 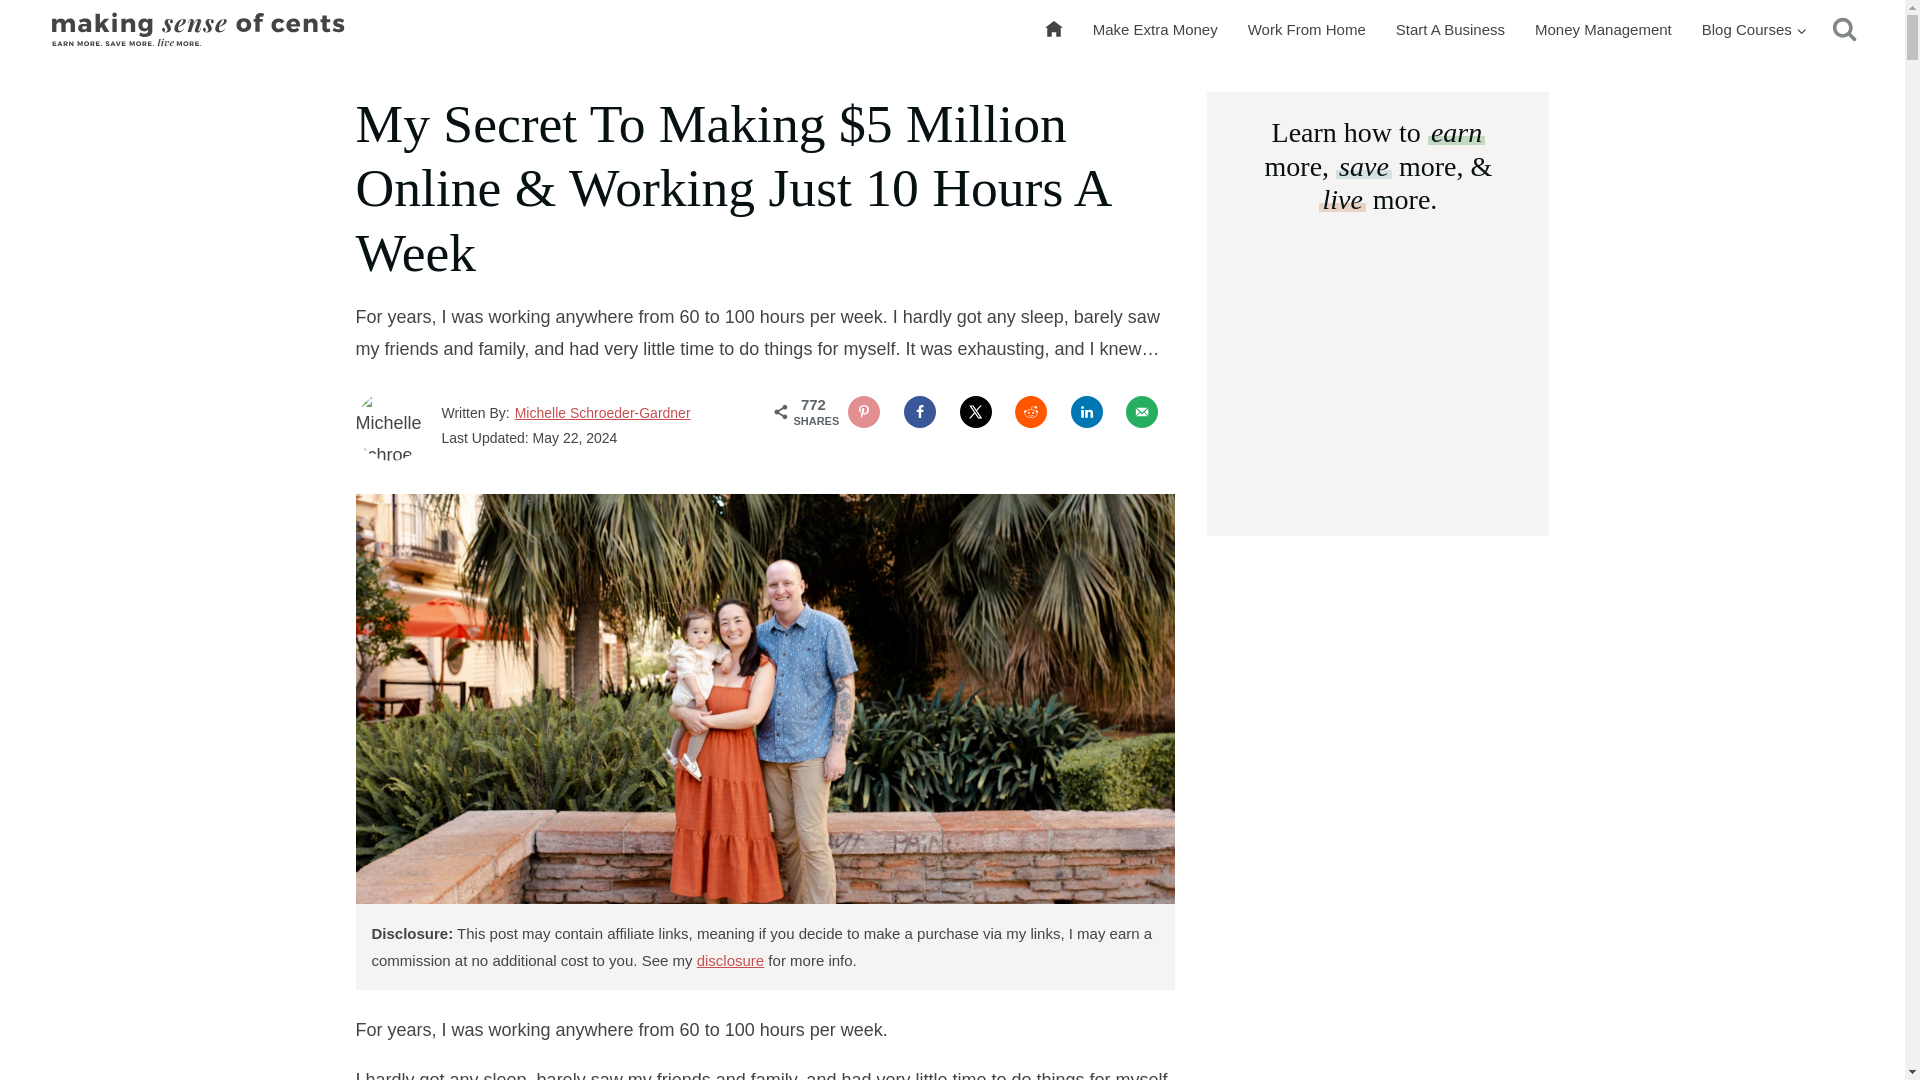 I want to click on Money Management, so click(x=1604, y=30).